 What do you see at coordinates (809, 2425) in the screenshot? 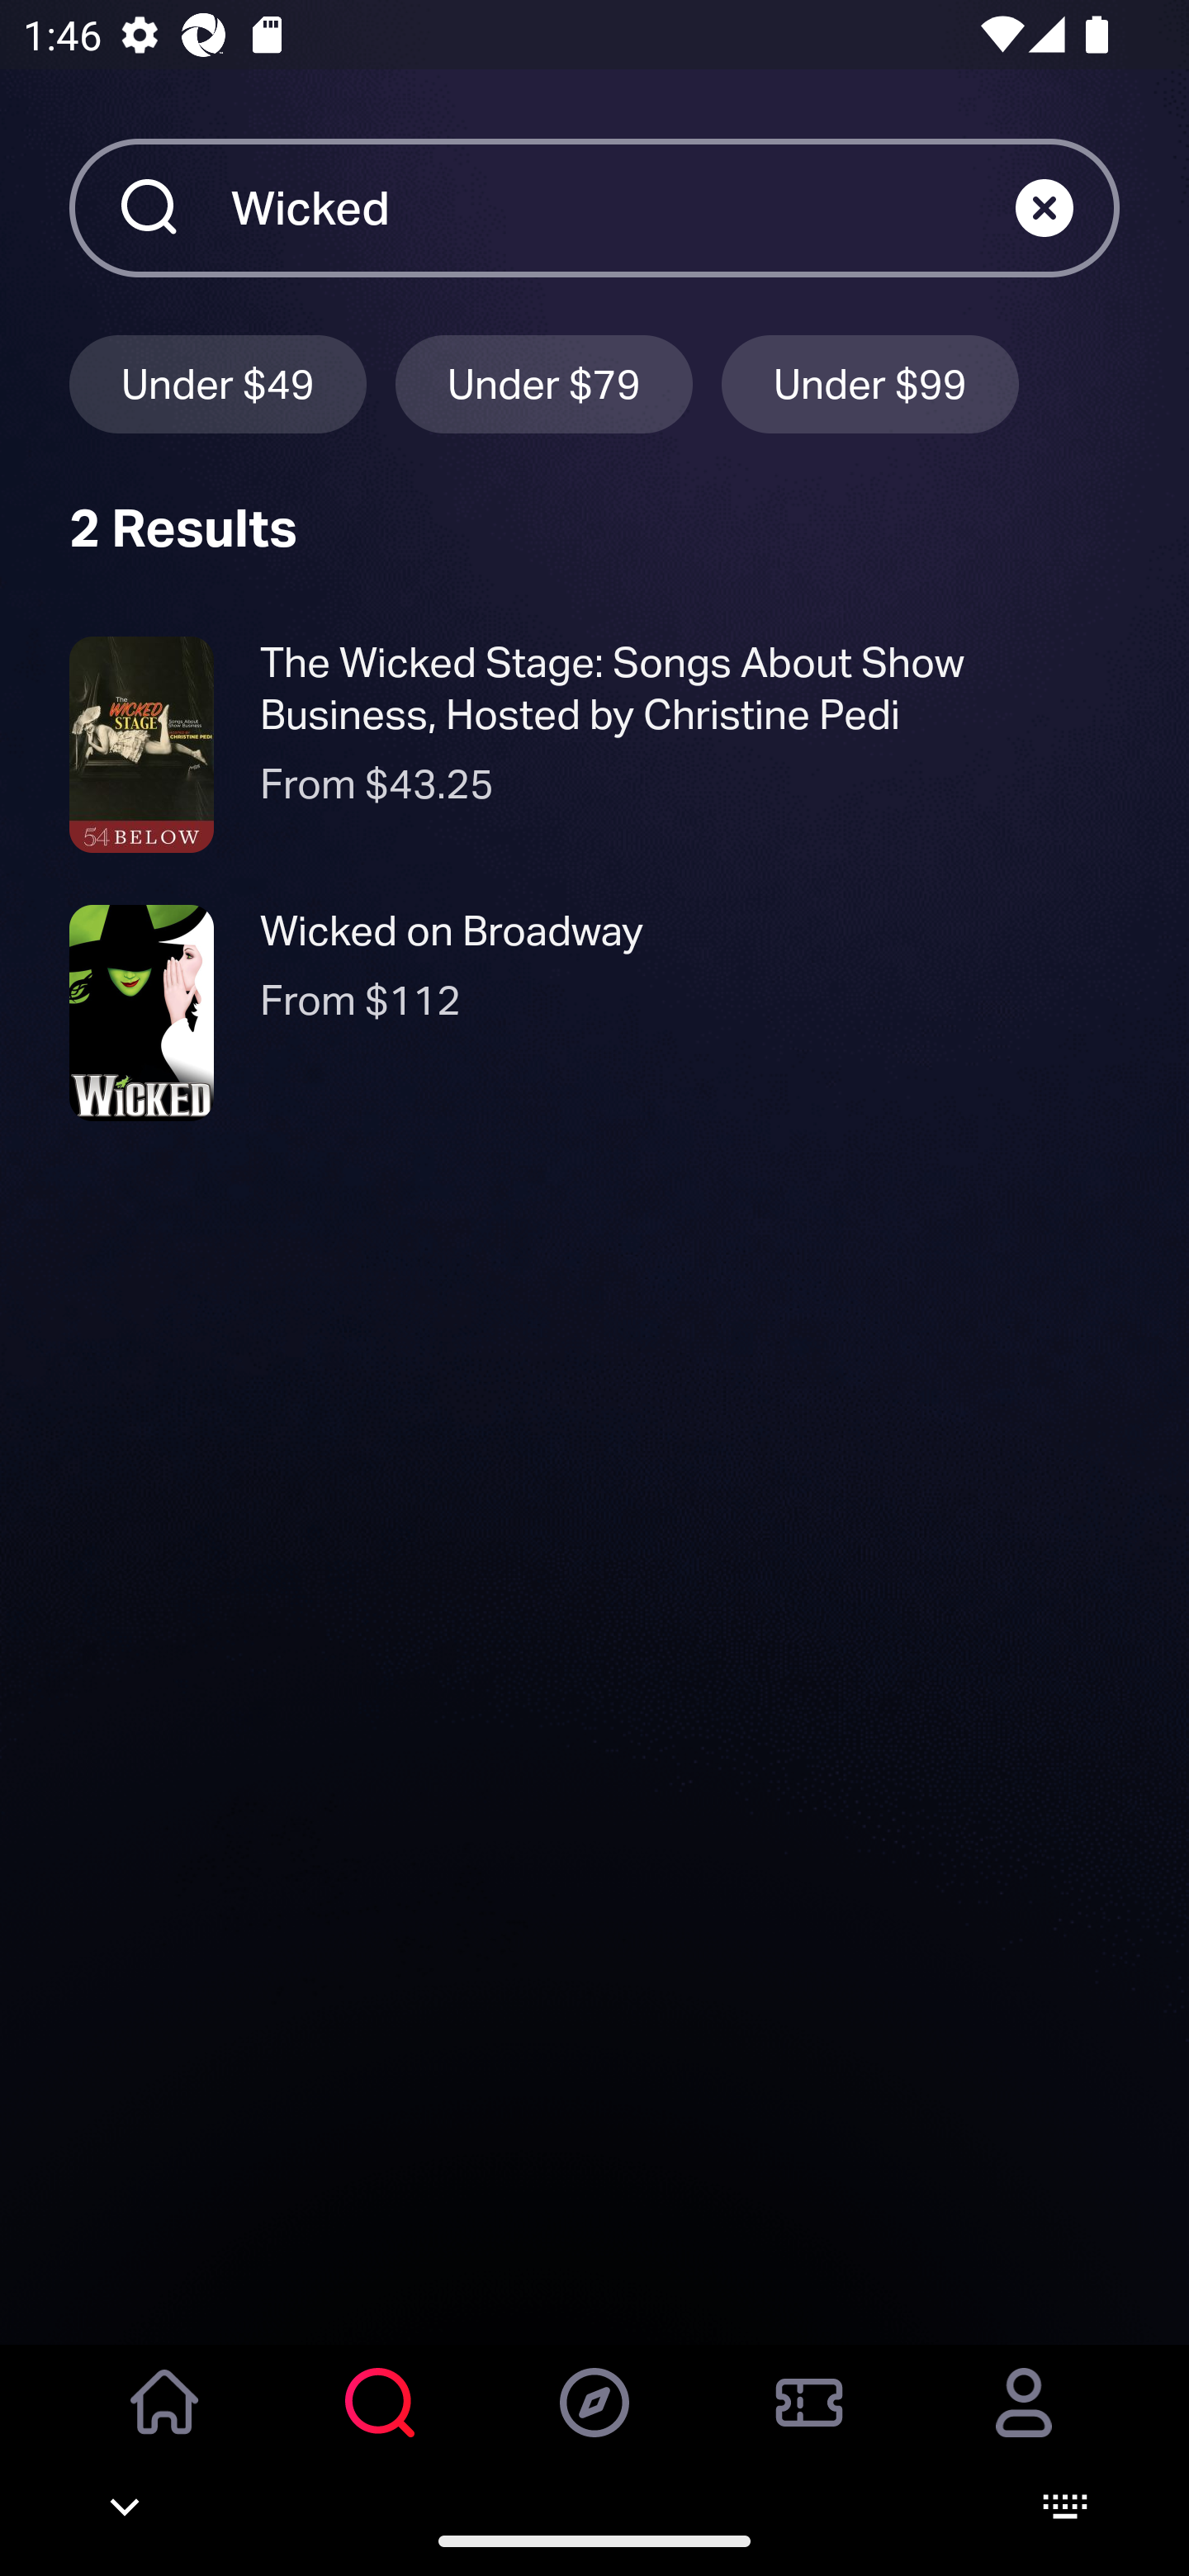
I see `Orders` at bounding box center [809, 2425].